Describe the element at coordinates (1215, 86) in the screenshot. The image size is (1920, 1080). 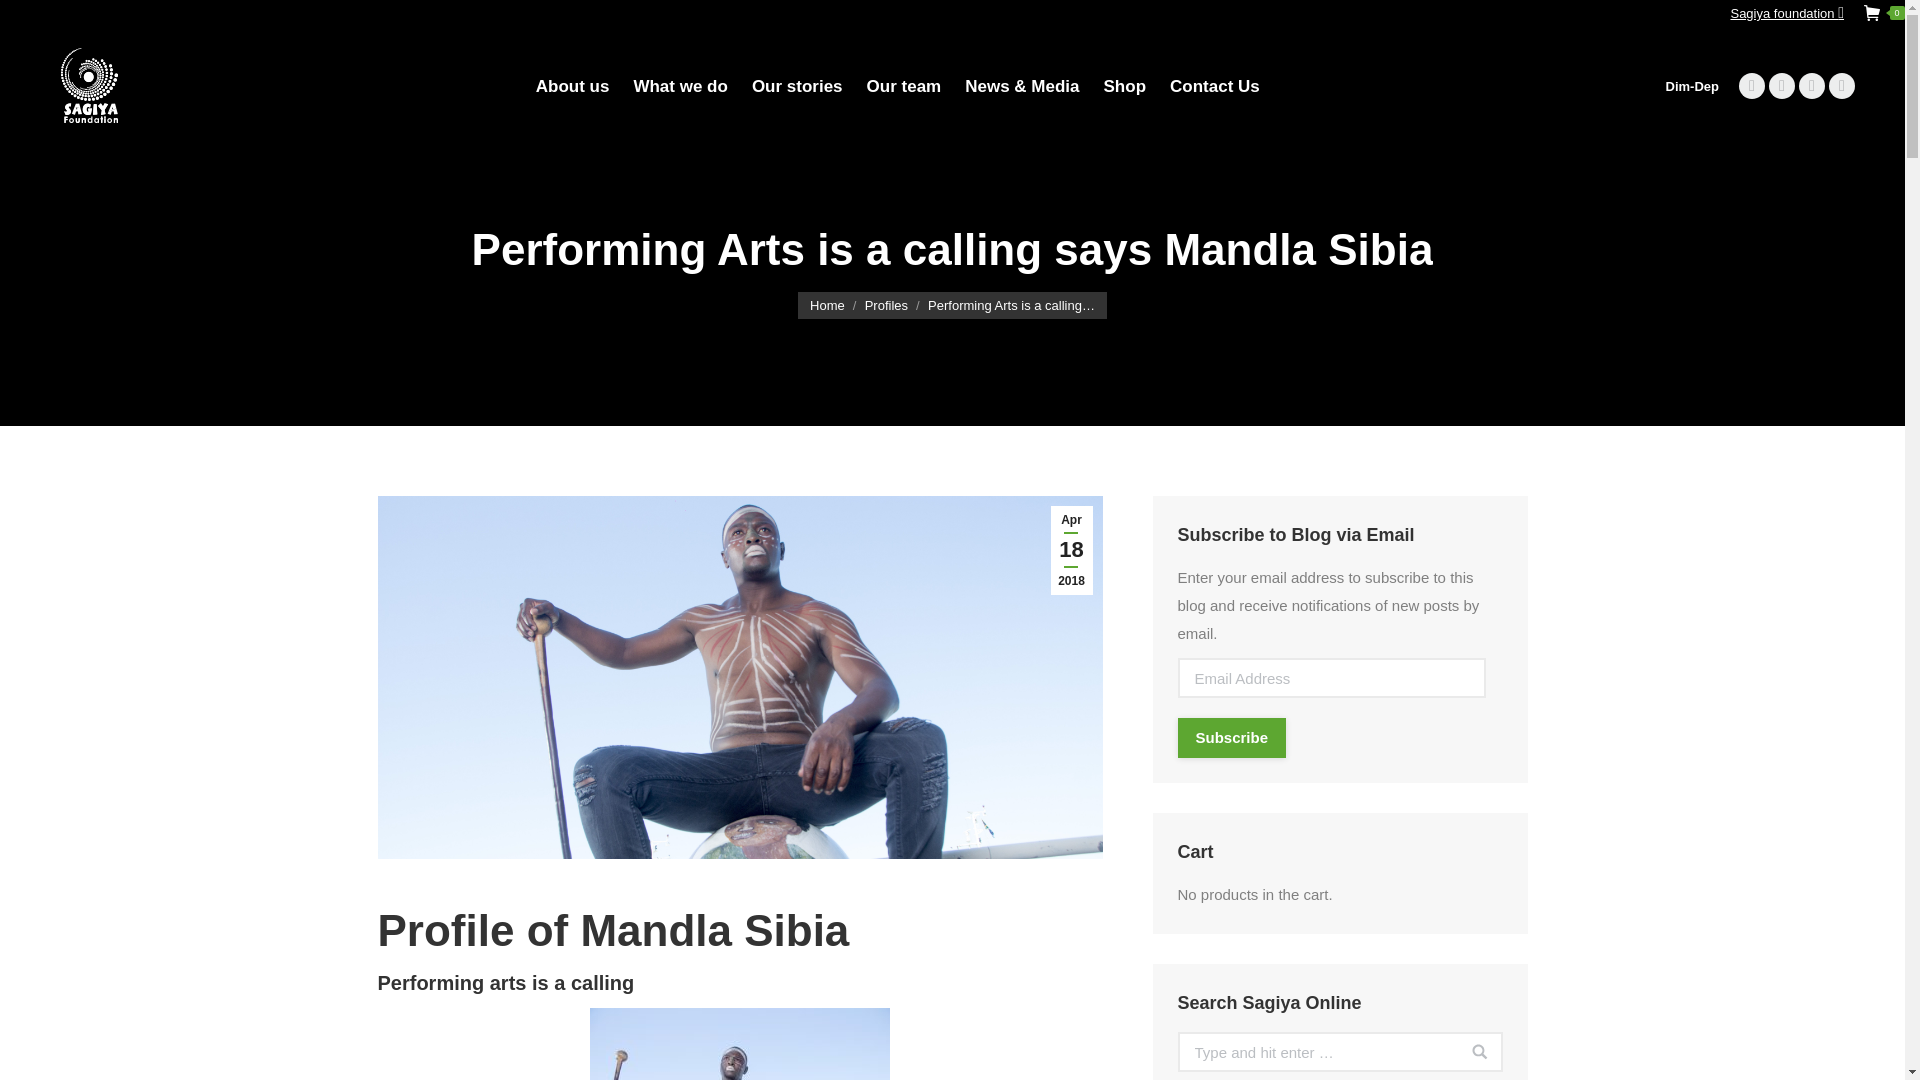
I see `Shop` at that location.